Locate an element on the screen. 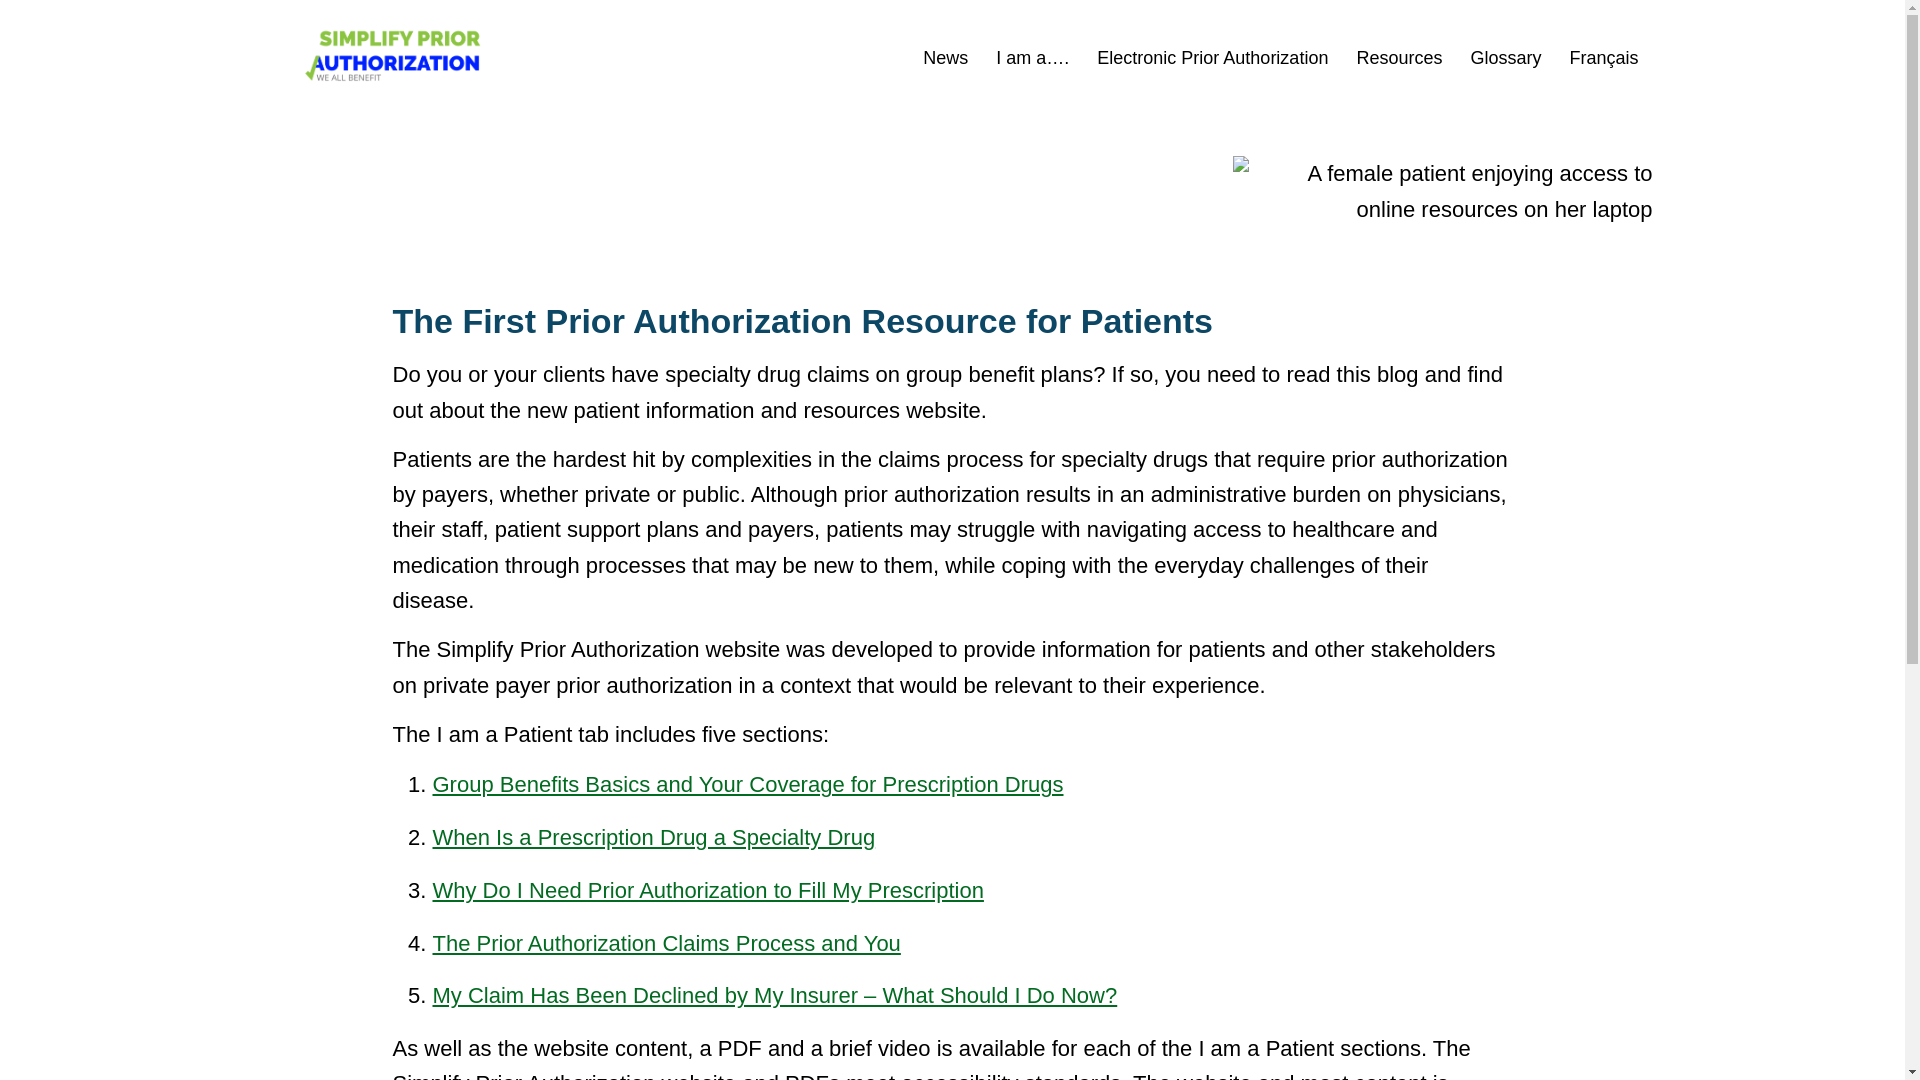 The image size is (1920, 1080). Glossary is located at coordinates (1505, 58).